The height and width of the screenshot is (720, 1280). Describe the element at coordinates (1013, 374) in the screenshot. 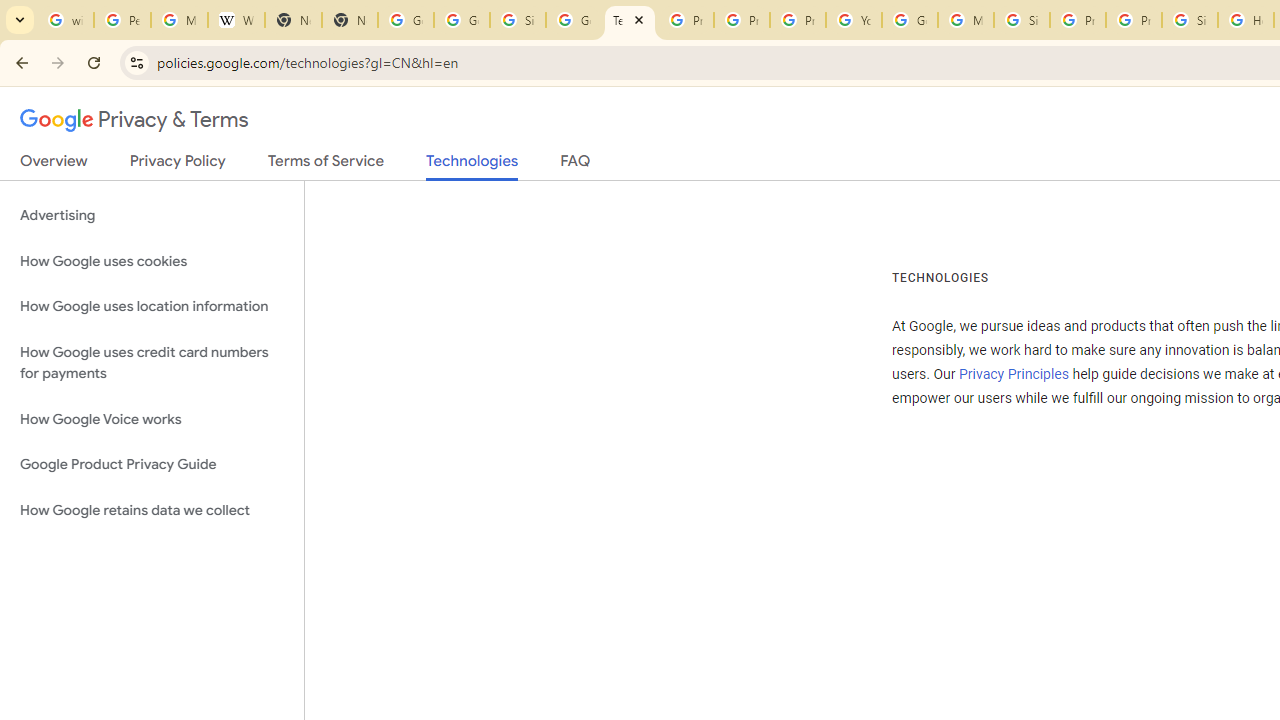

I see `Privacy Principles` at that location.